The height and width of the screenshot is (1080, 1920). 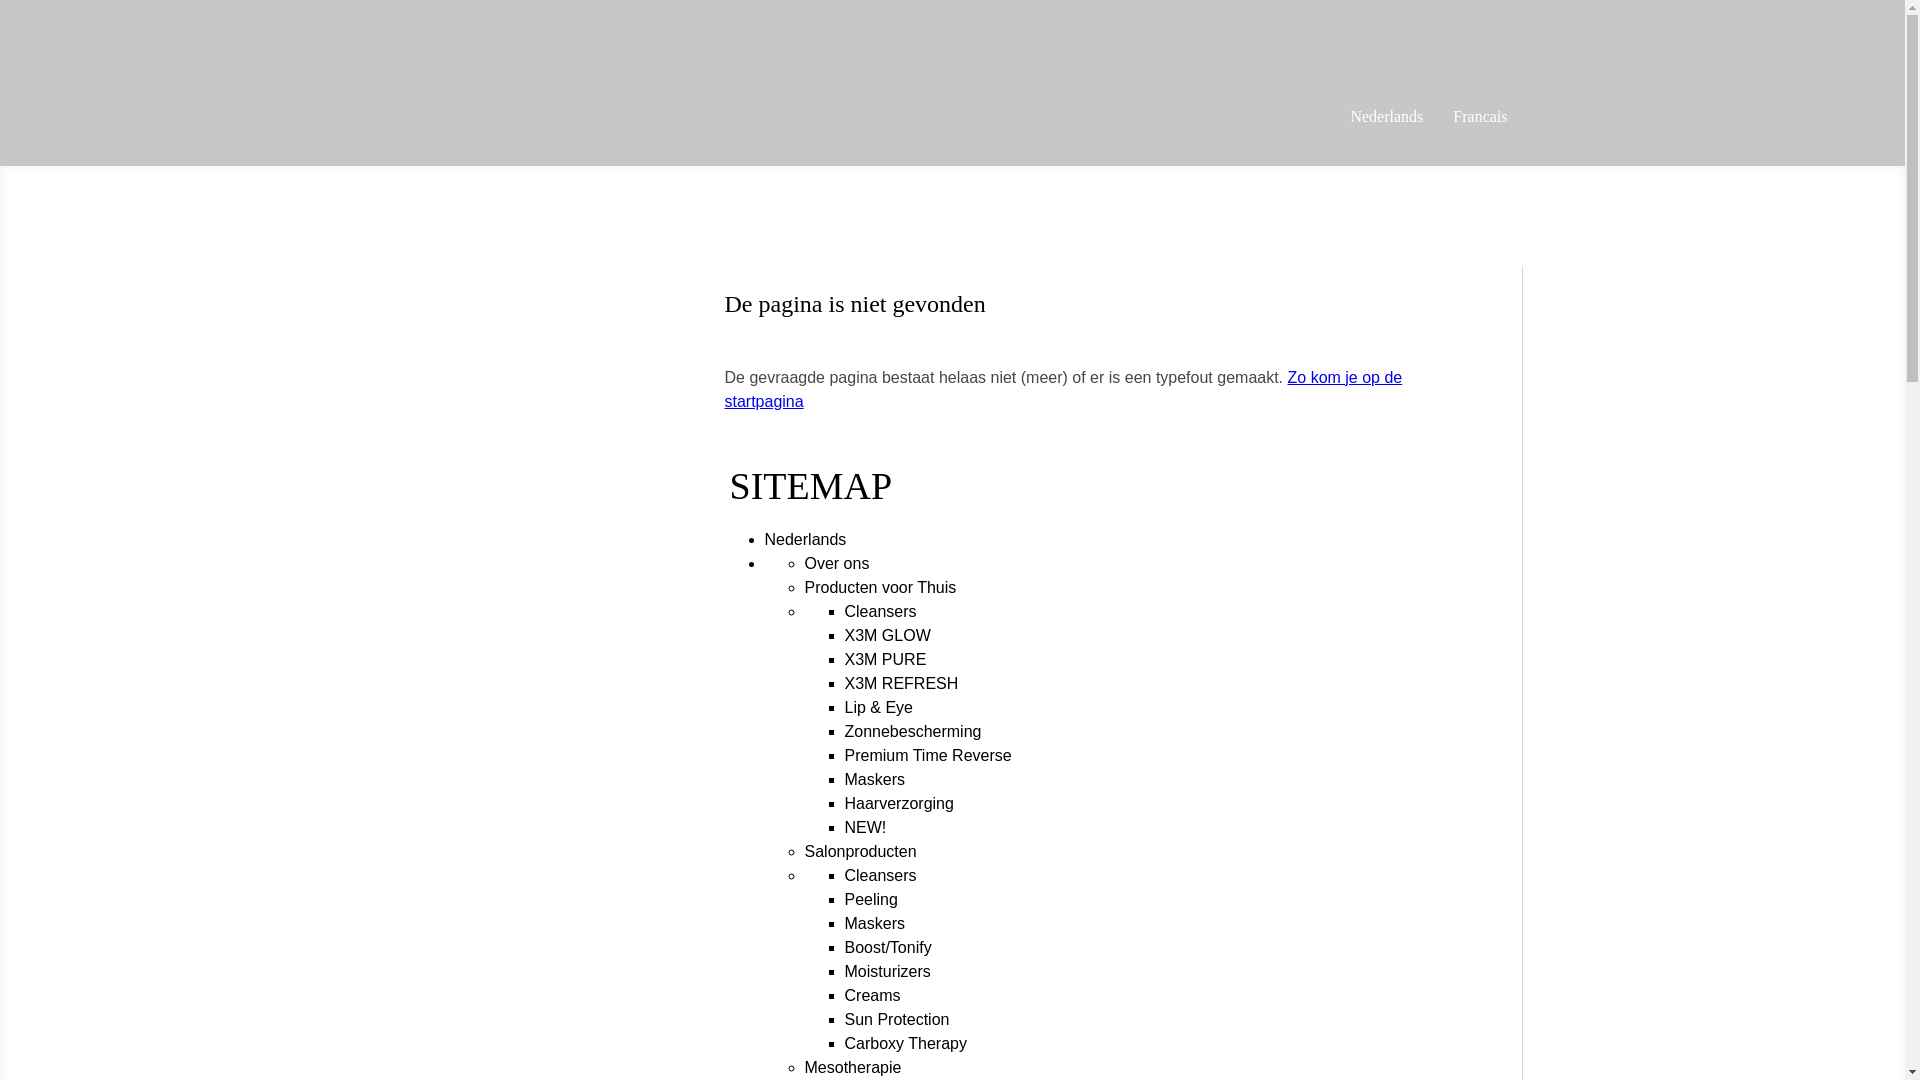 I want to click on Creams, so click(x=872, y=996).